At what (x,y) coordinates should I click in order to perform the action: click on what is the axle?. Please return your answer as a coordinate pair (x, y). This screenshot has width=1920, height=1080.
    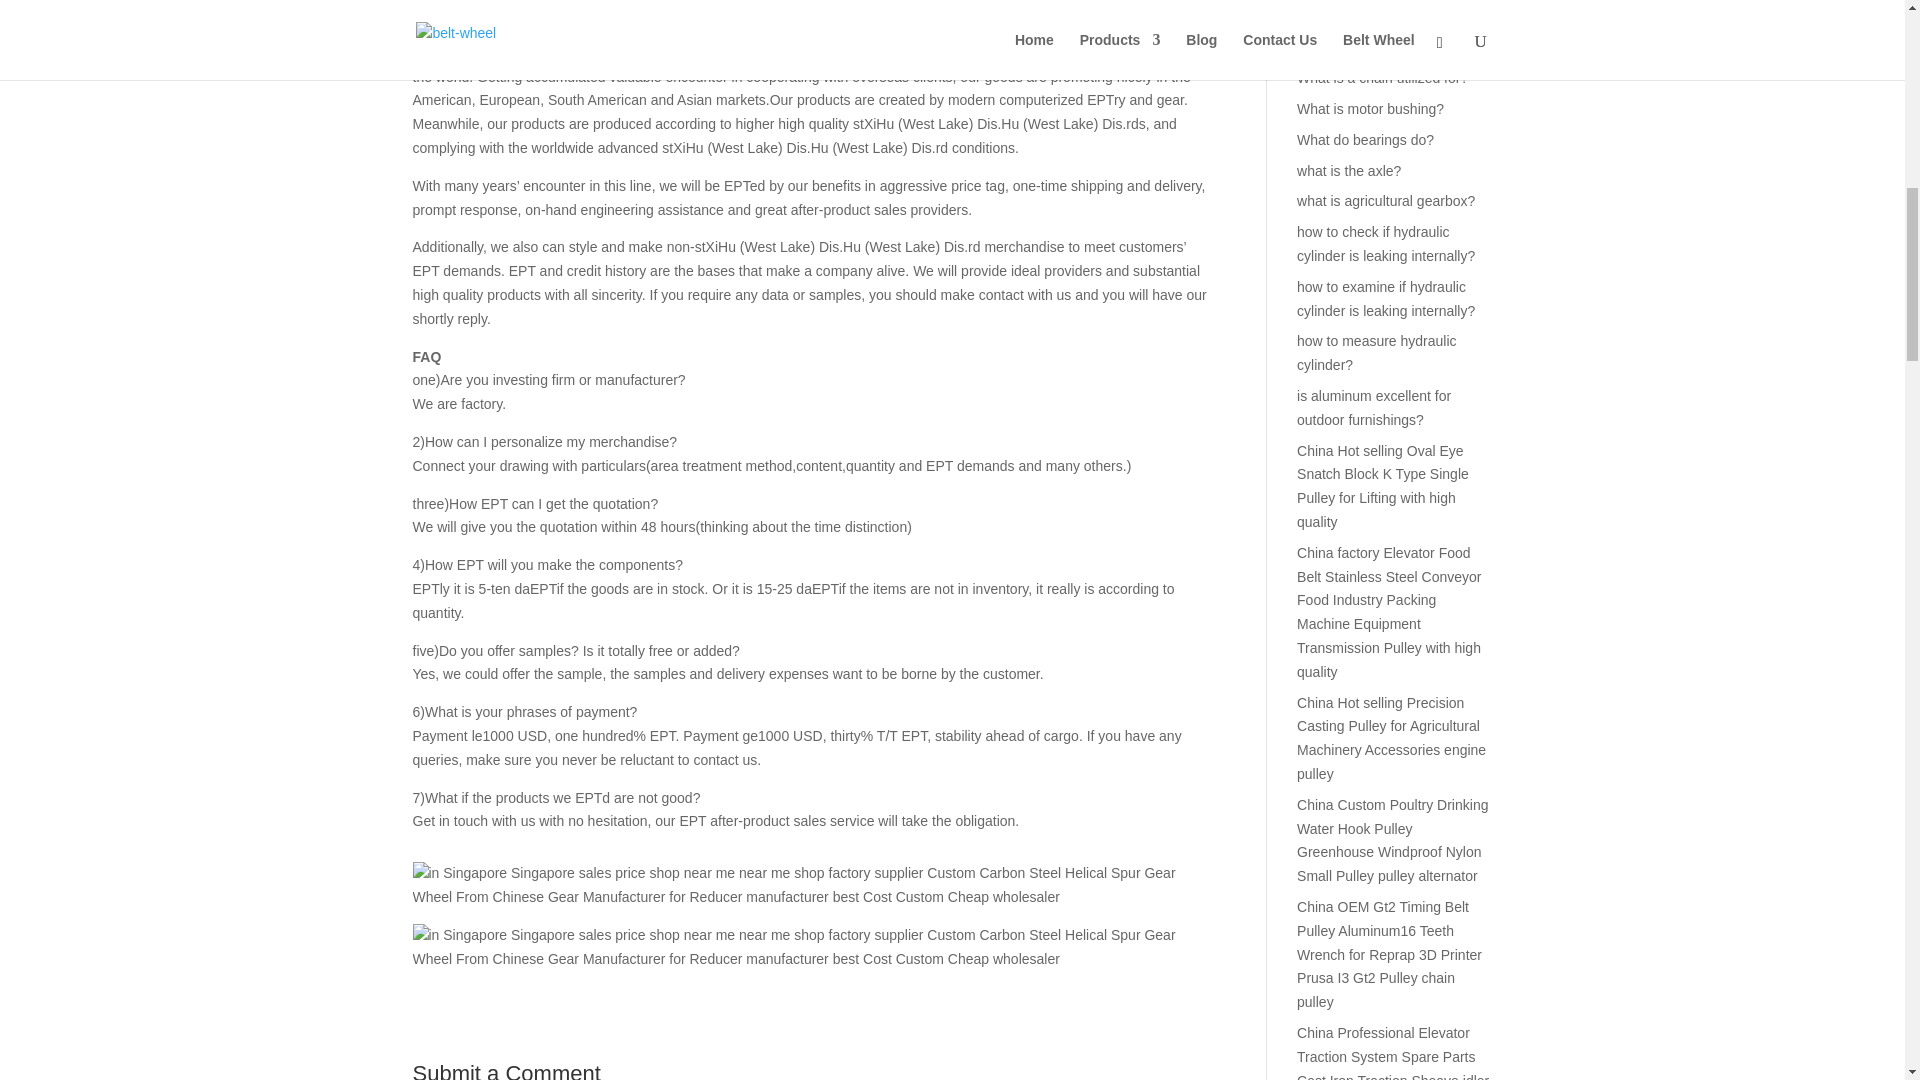
    Looking at the image, I should click on (1349, 171).